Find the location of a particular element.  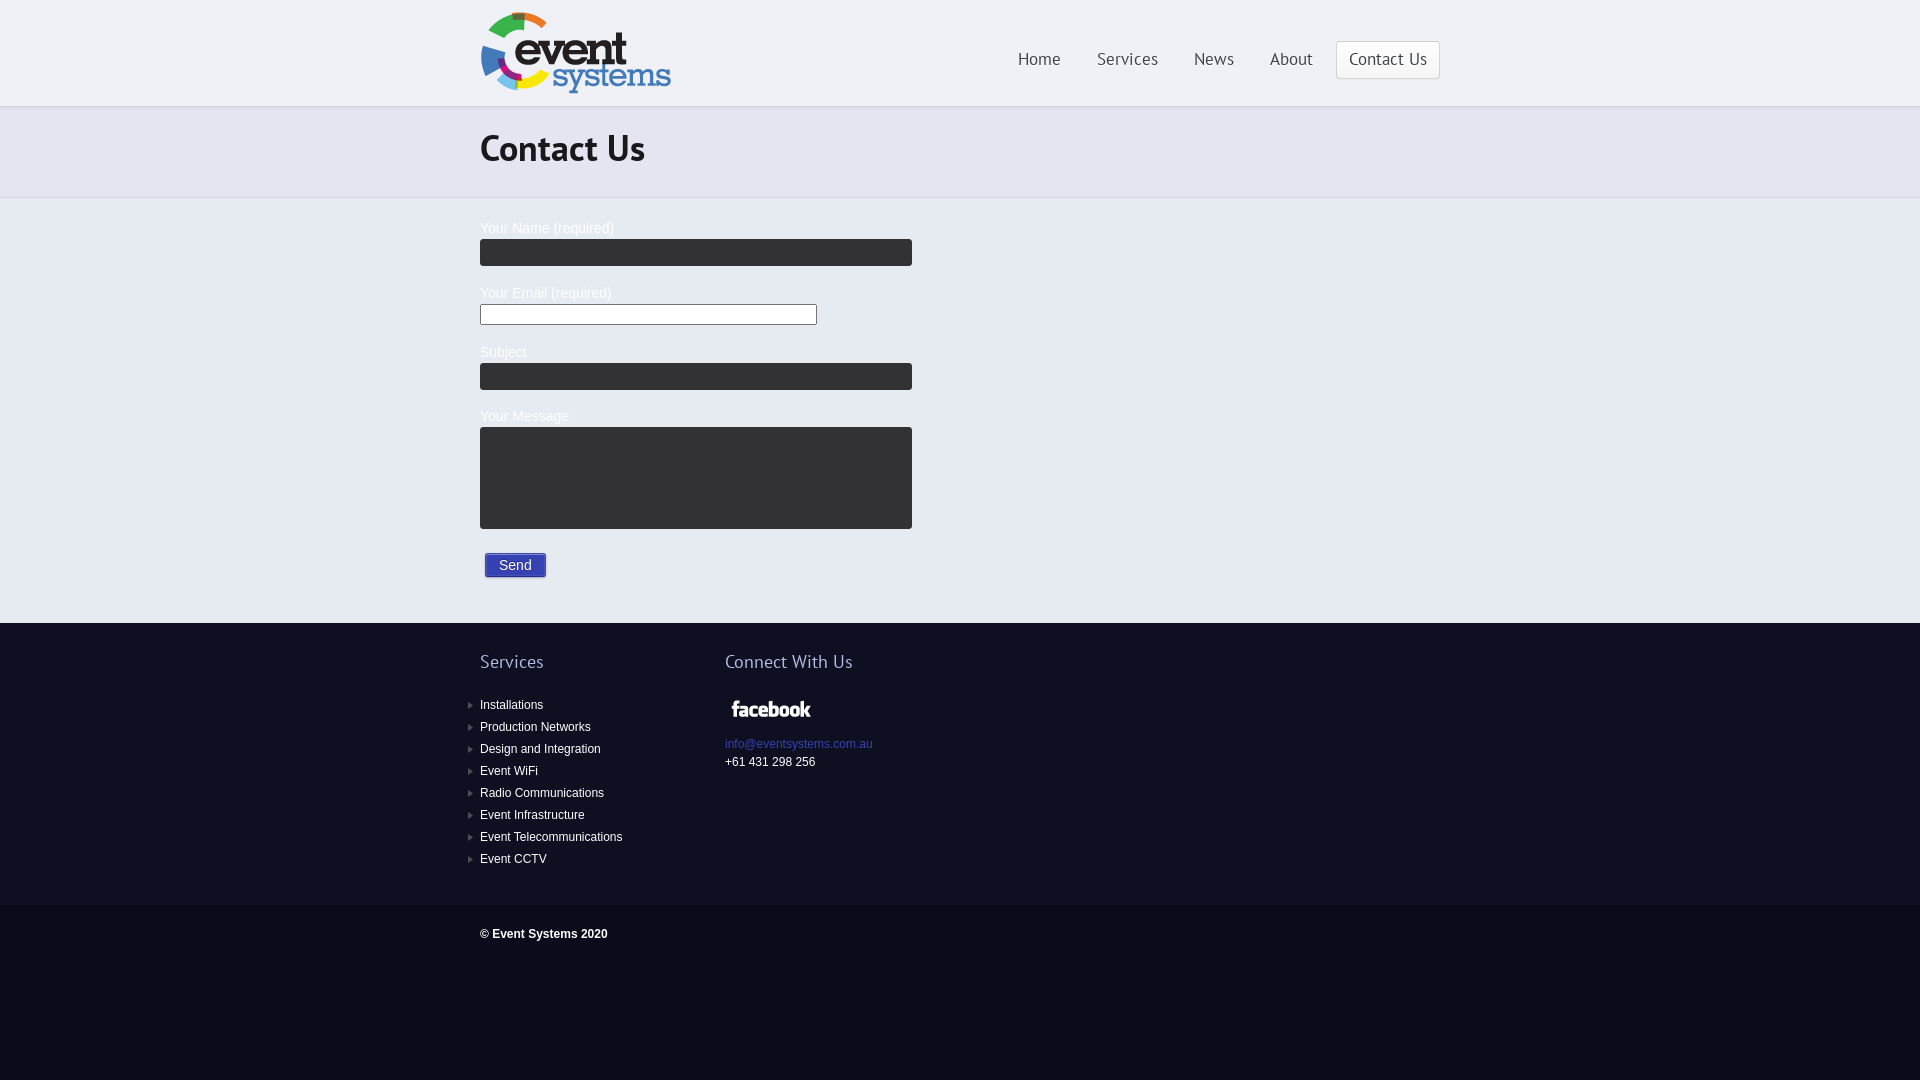

Event CCTV is located at coordinates (514, 859).